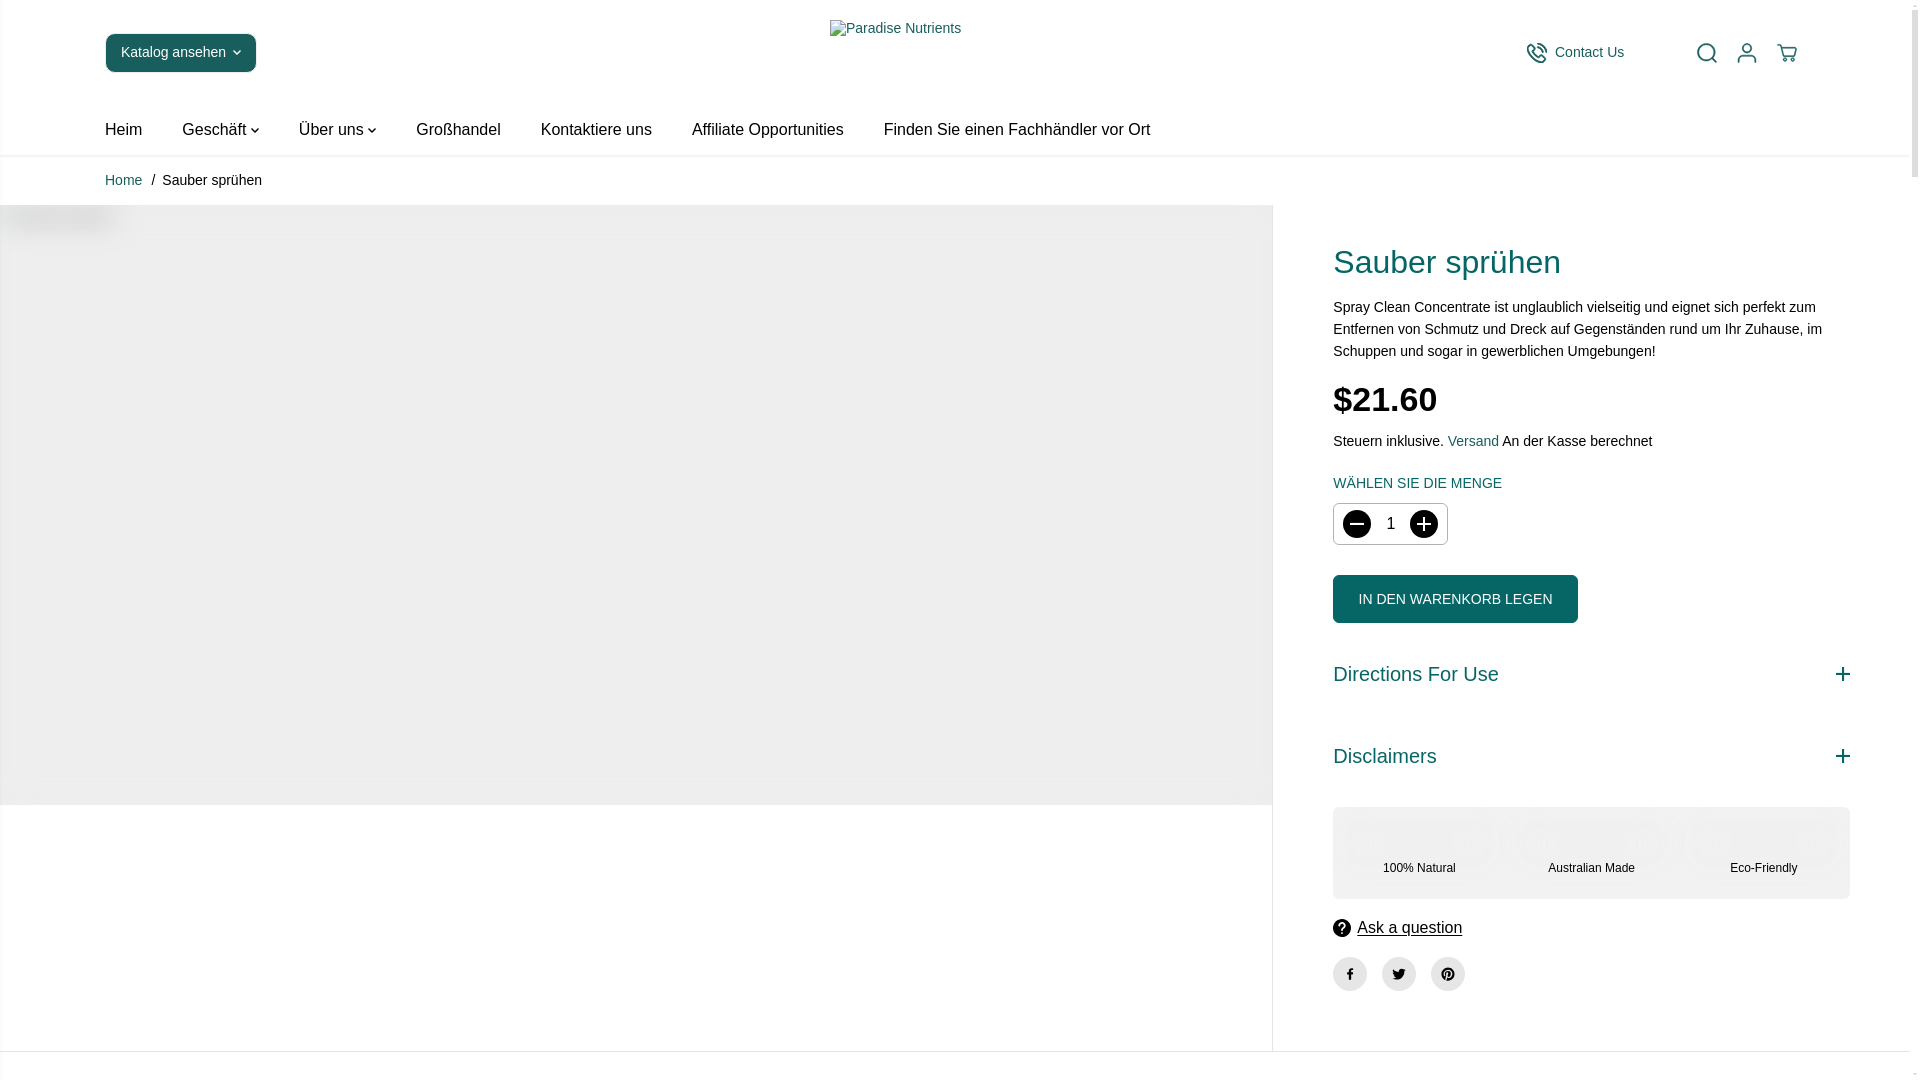  What do you see at coordinates (1746, 52) in the screenshot?
I see `Anmeldung` at bounding box center [1746, 52].